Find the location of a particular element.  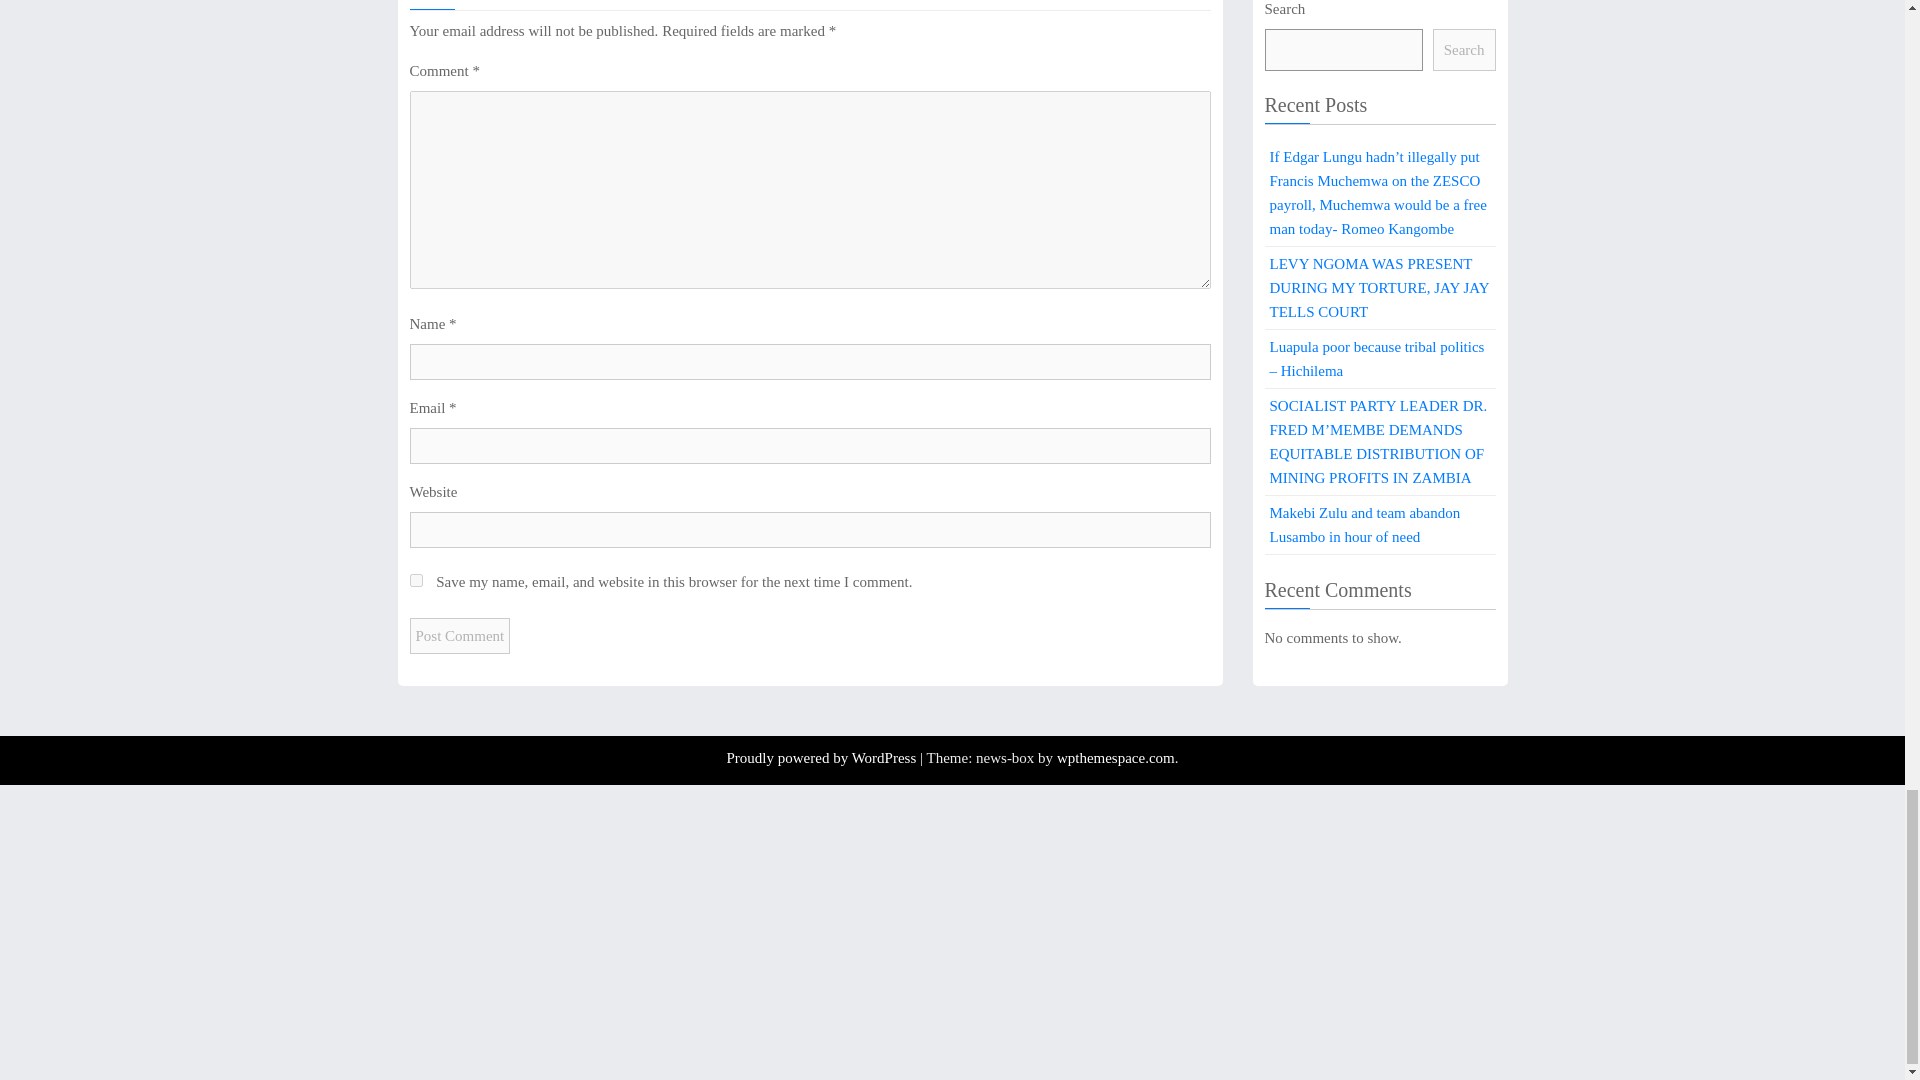

wpthemespace.com is located at coordinates (1116, 757).